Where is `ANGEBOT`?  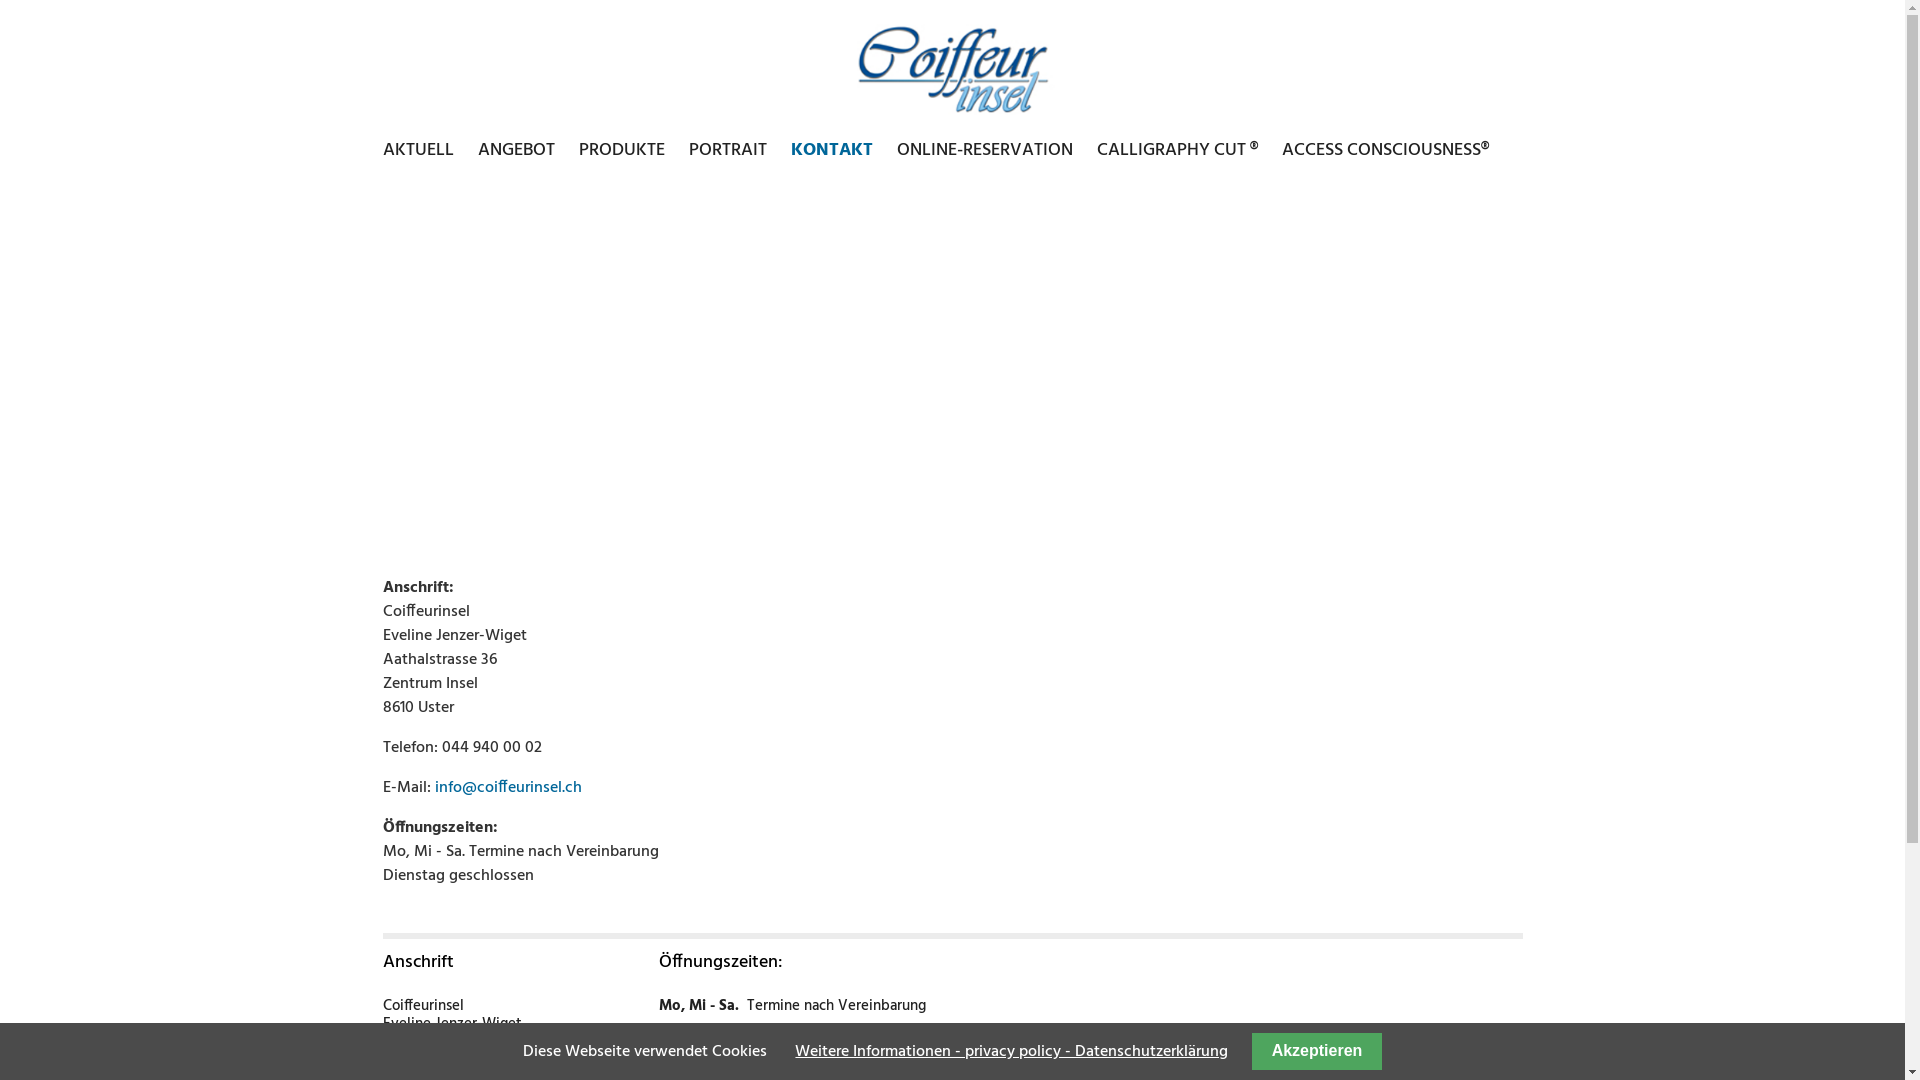
ANGEBOT is located at coordinates (516, 150).